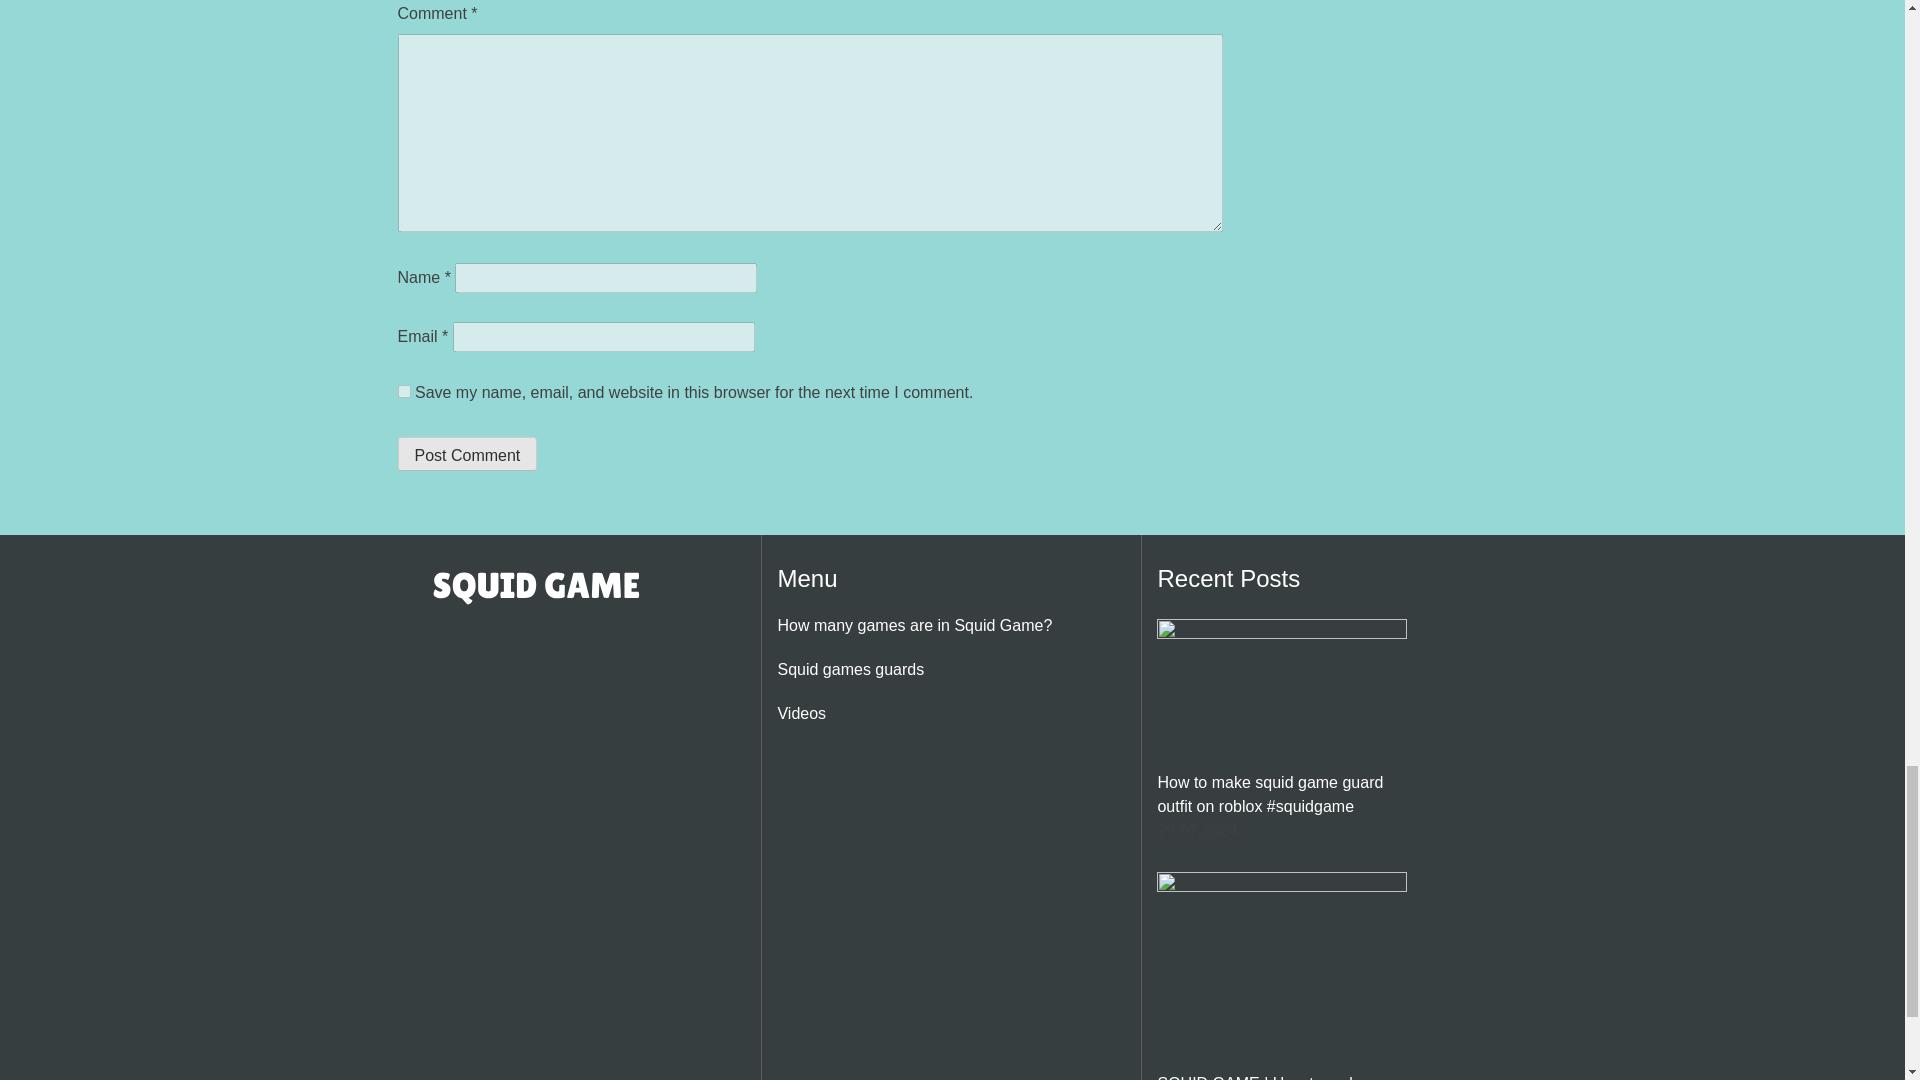 The width and height of the screenshot is (1920, 1080). What do you see at coordinates (467, 454) in the screenshot?
I see `Post Comment` at bounding box center [467, 454].